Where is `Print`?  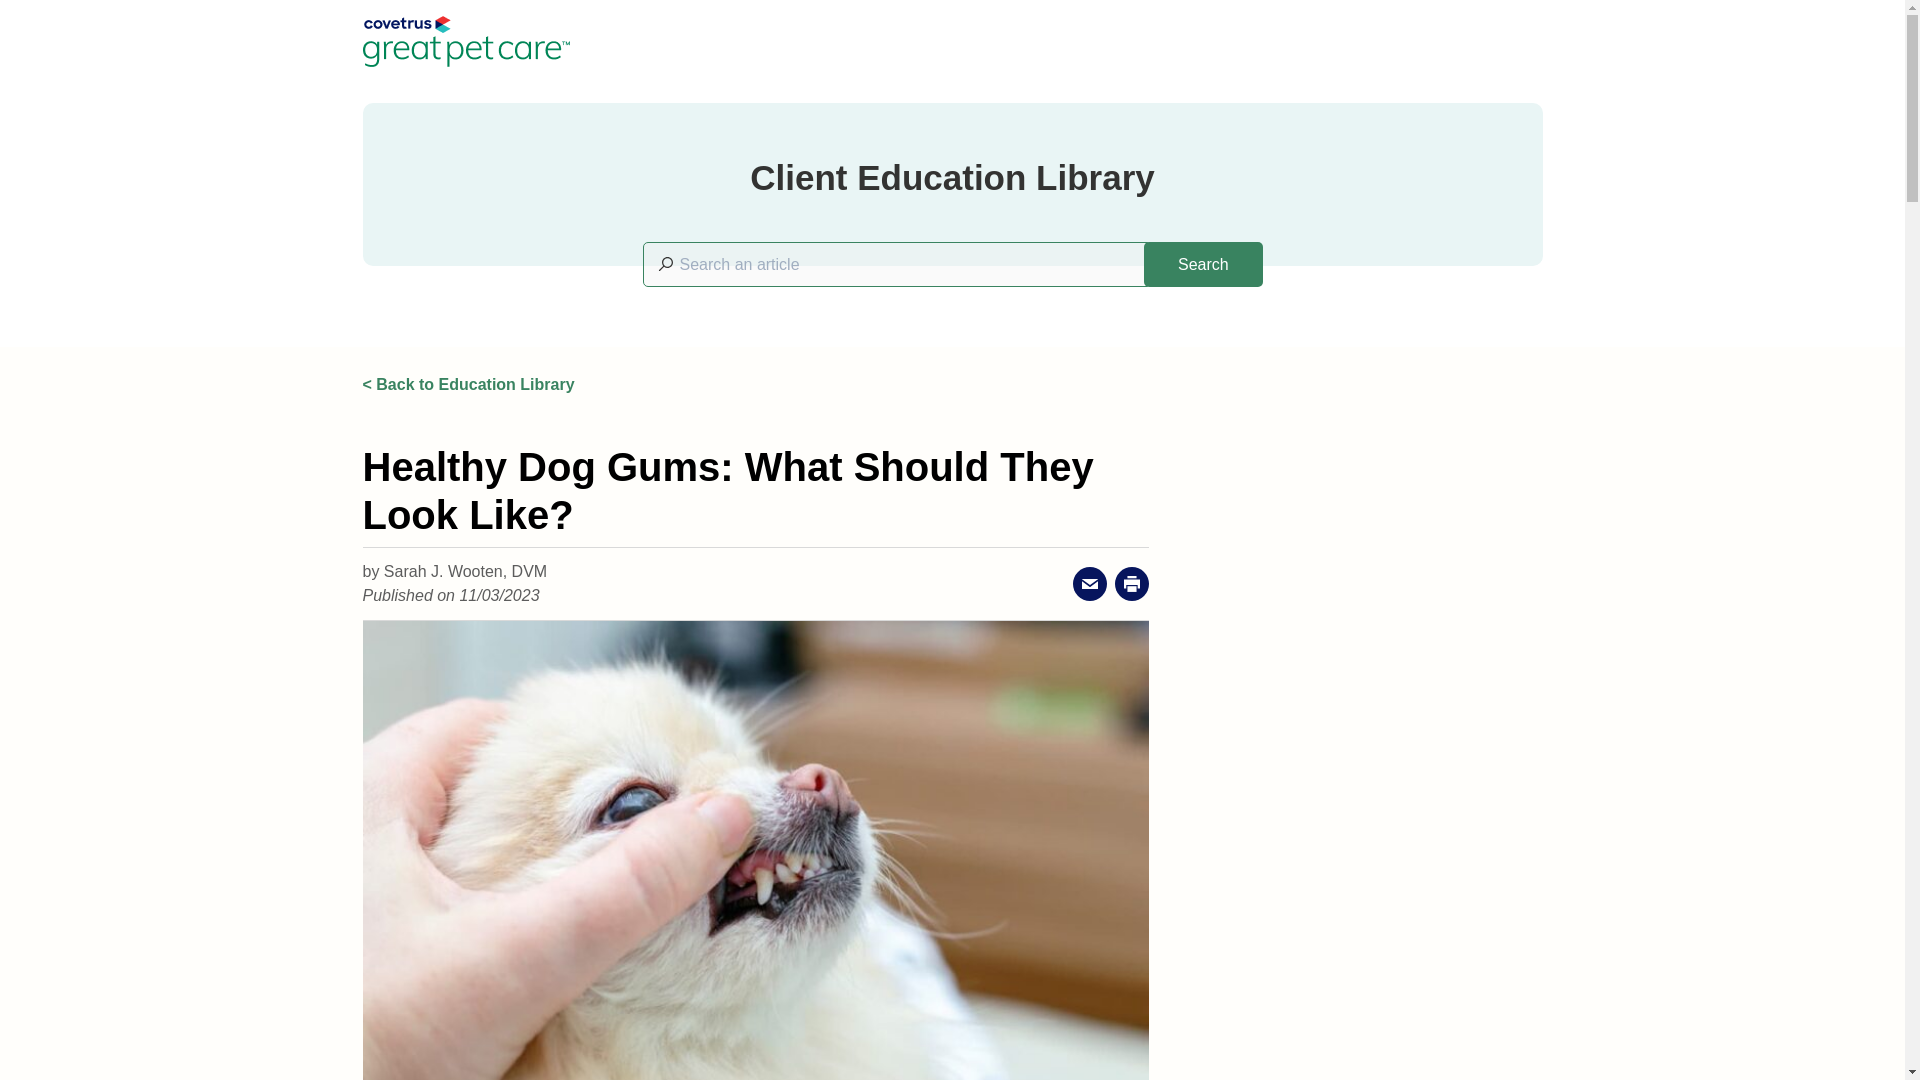
Print is located at coordinates (1132, 584).